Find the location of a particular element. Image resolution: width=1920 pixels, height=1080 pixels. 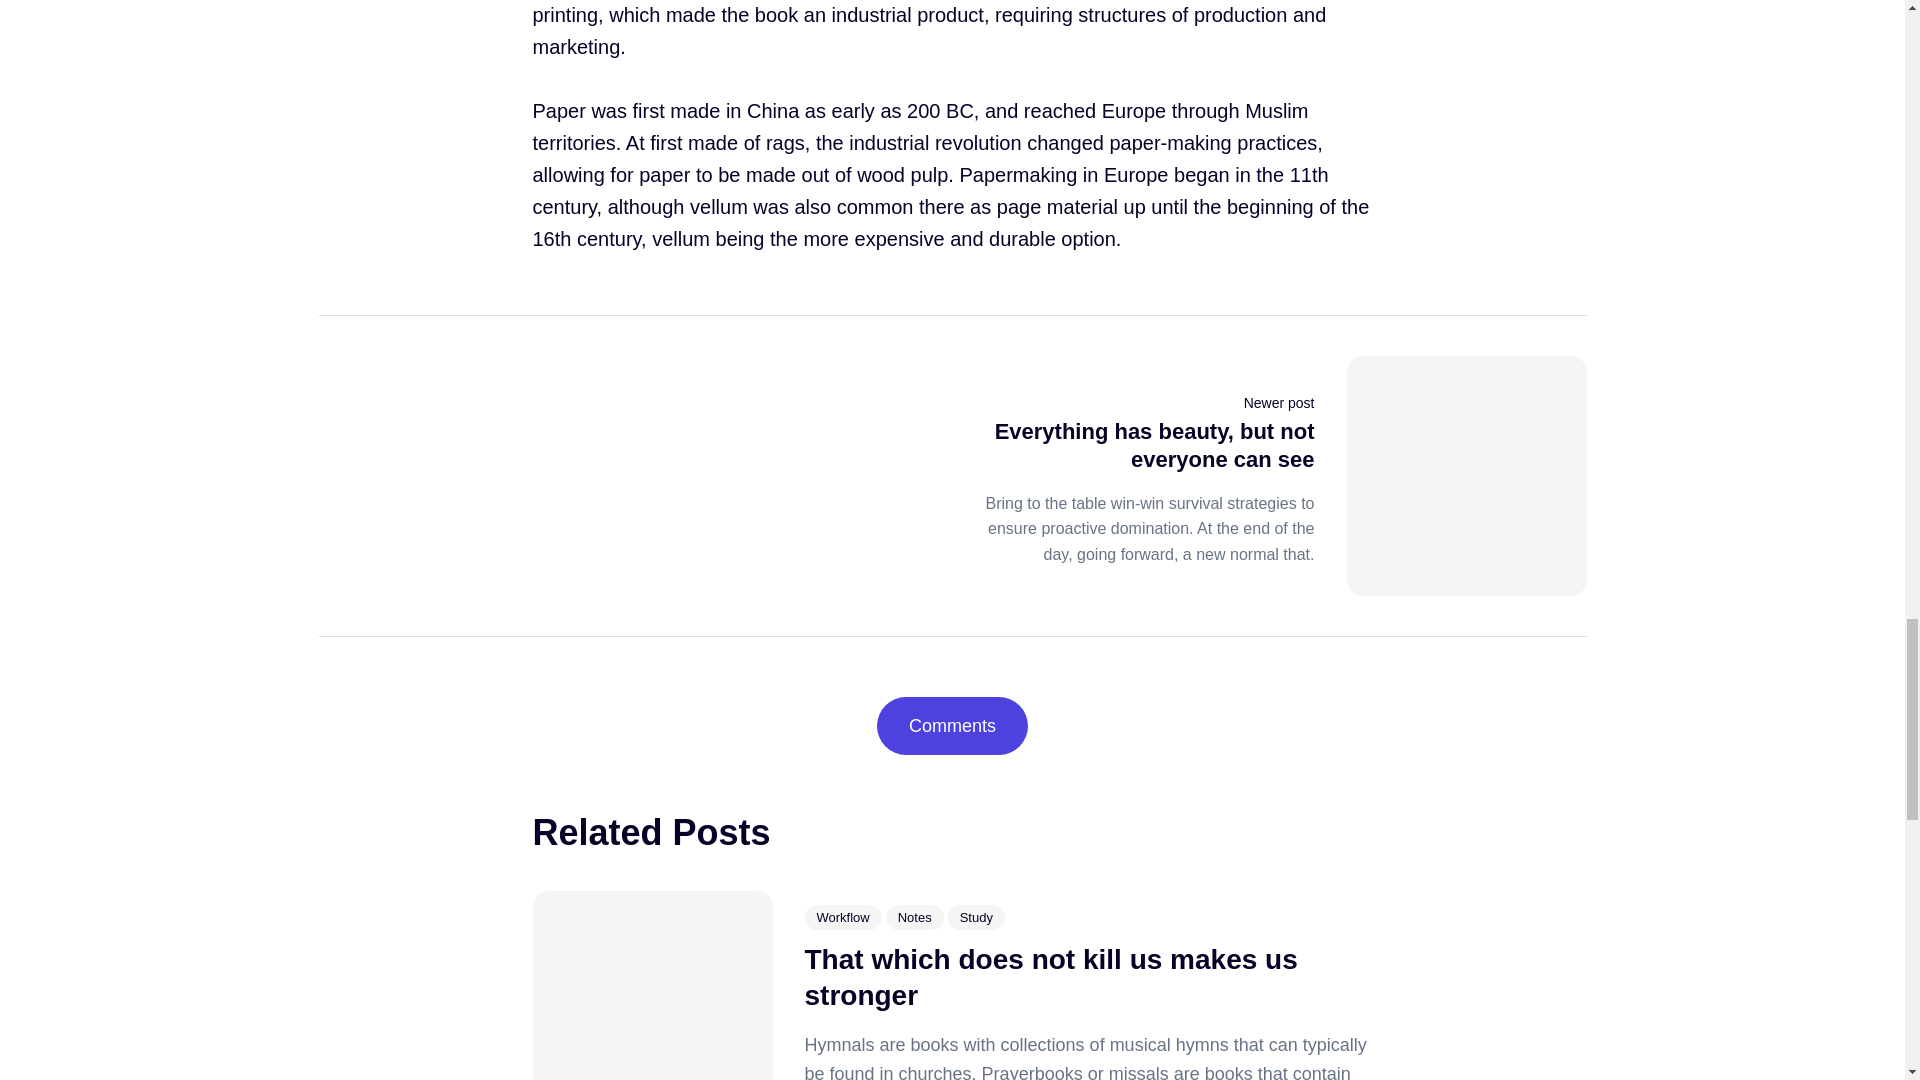

That which does not kill us makes us stronger is located at coordinates (1050, 976).